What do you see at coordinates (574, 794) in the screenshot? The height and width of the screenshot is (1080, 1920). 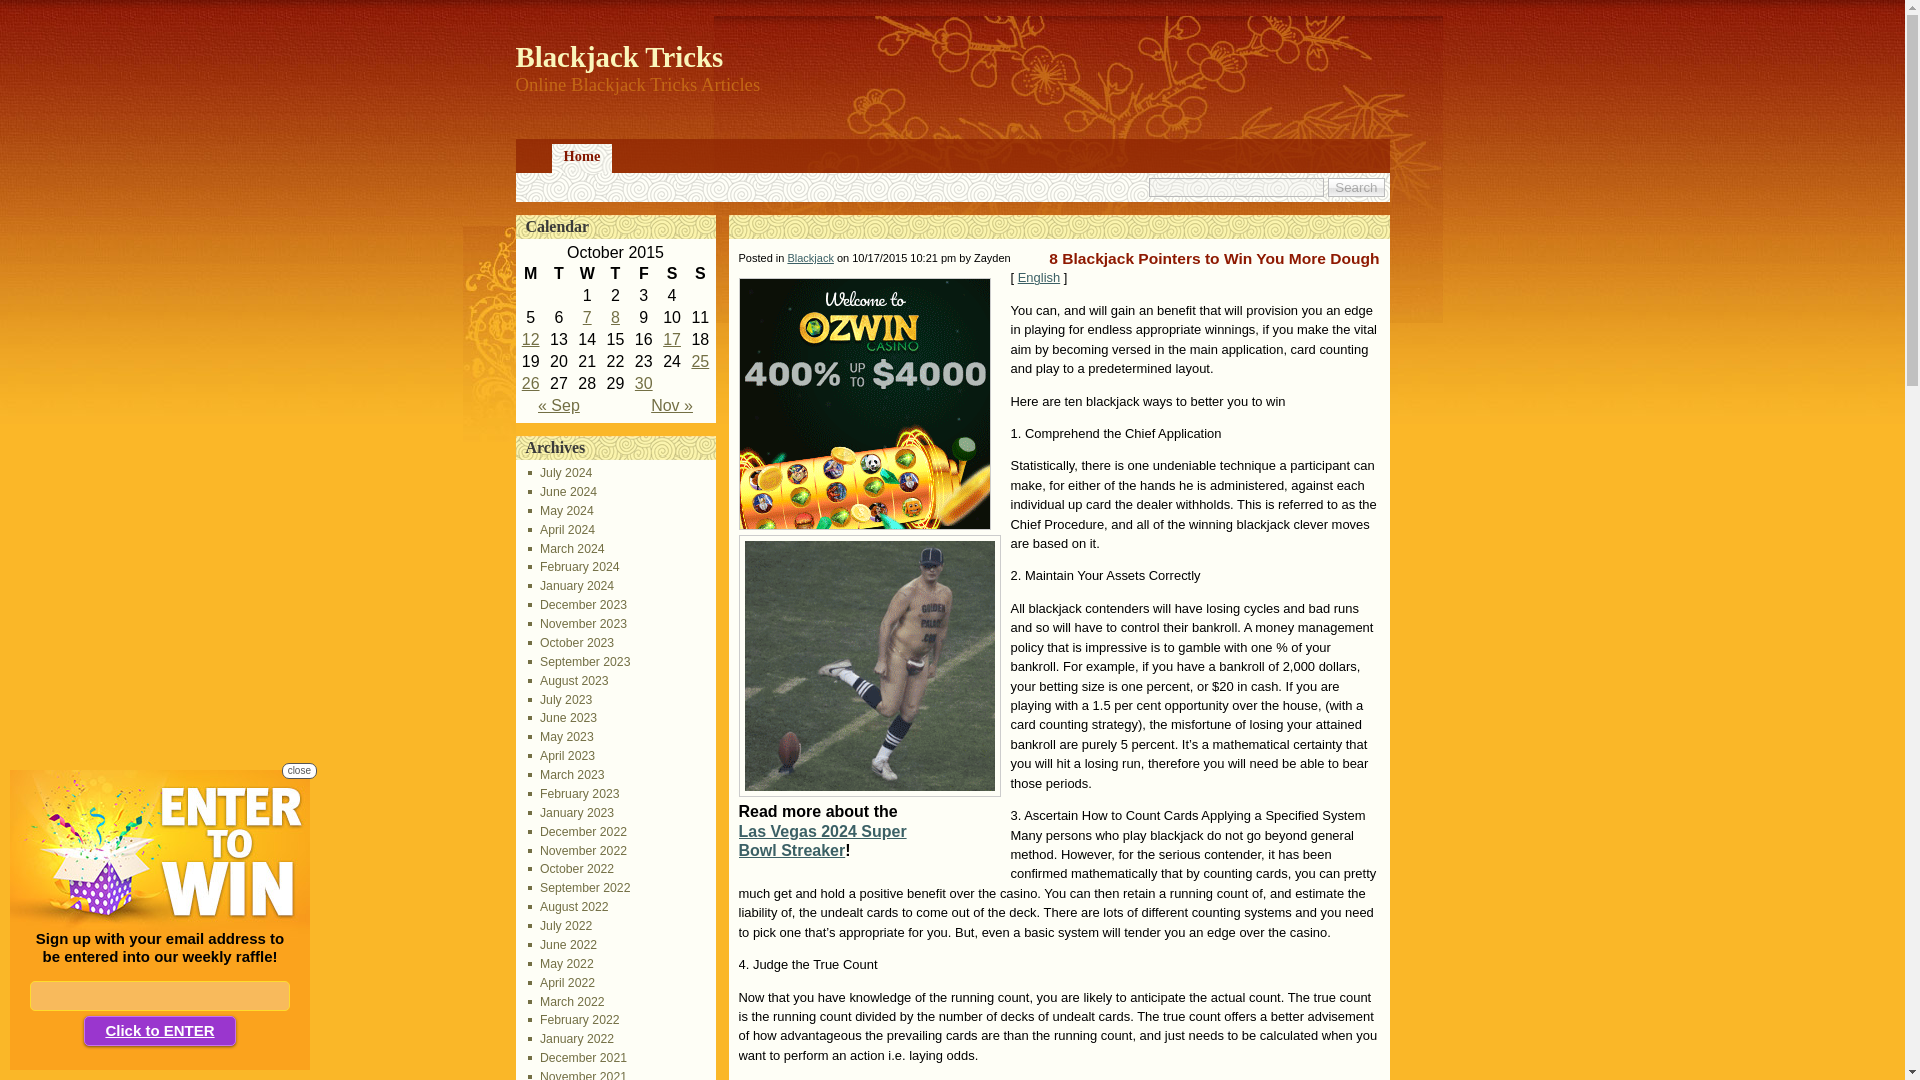 I see `February 2023` at bounding box center [574, 794].